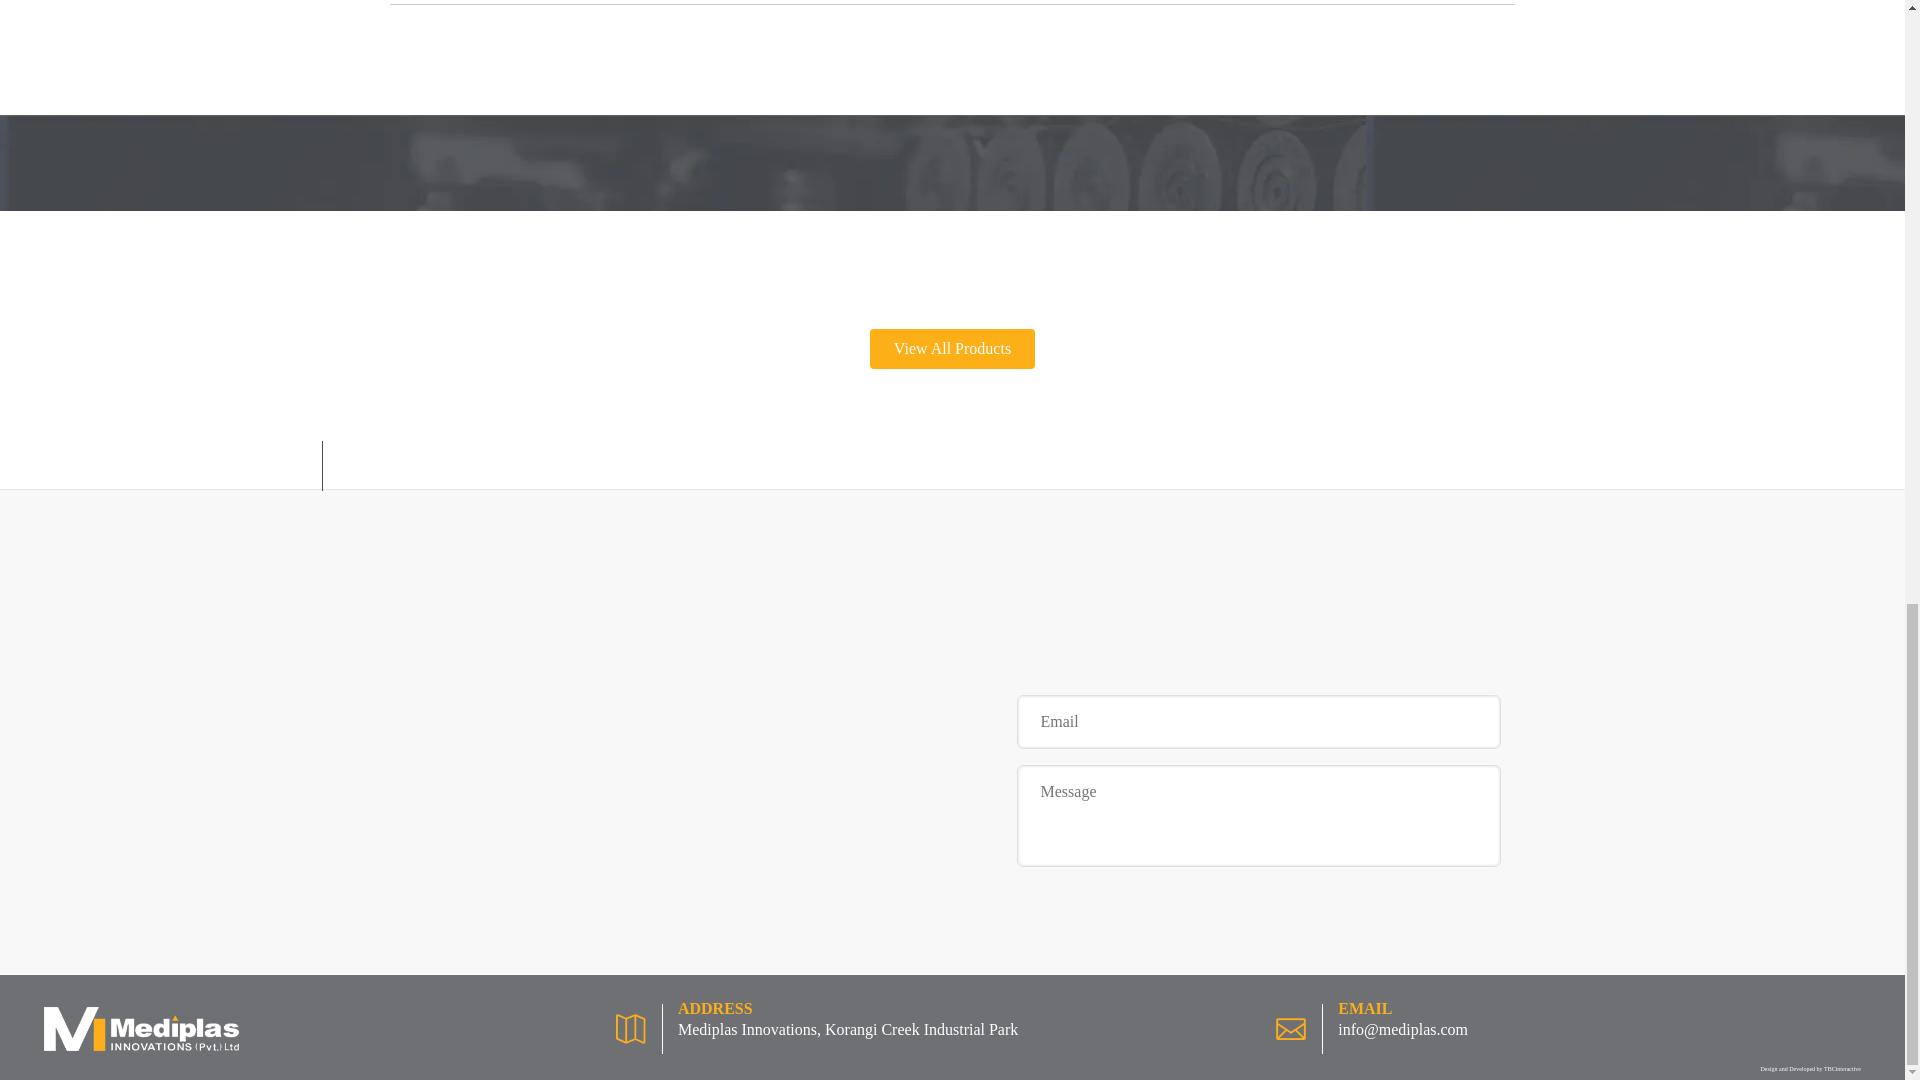 The image size is (1920, 1080). I want to click on View All Products, so click(952, 349).